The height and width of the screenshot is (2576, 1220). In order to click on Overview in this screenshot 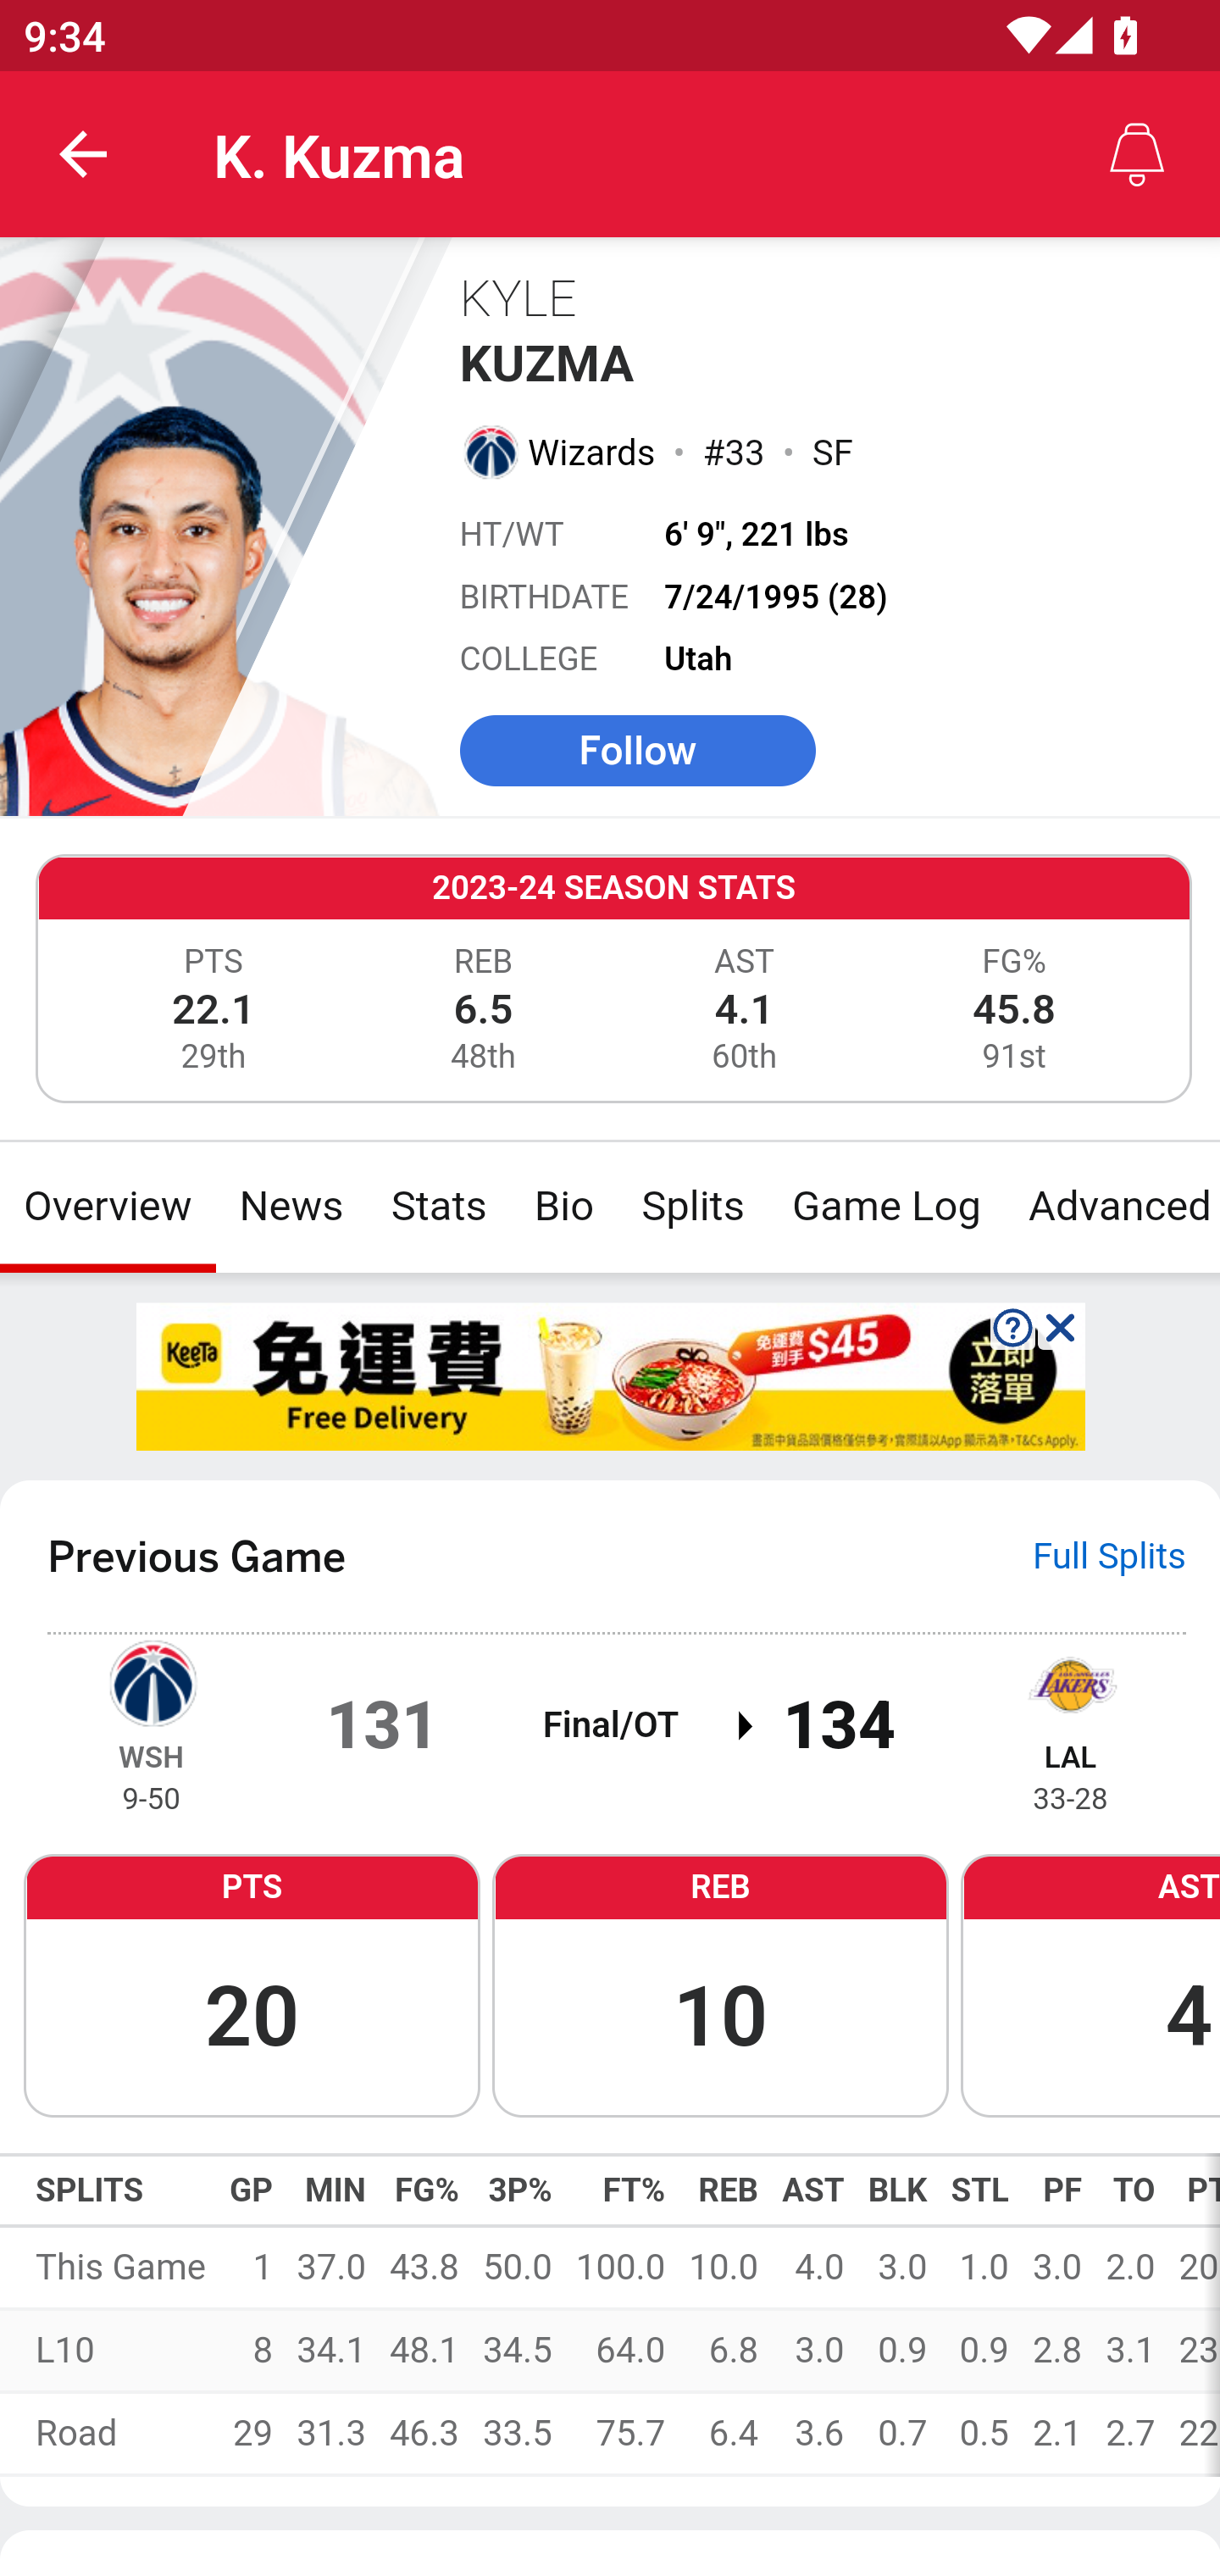, I will do `click(108, 1207)`.